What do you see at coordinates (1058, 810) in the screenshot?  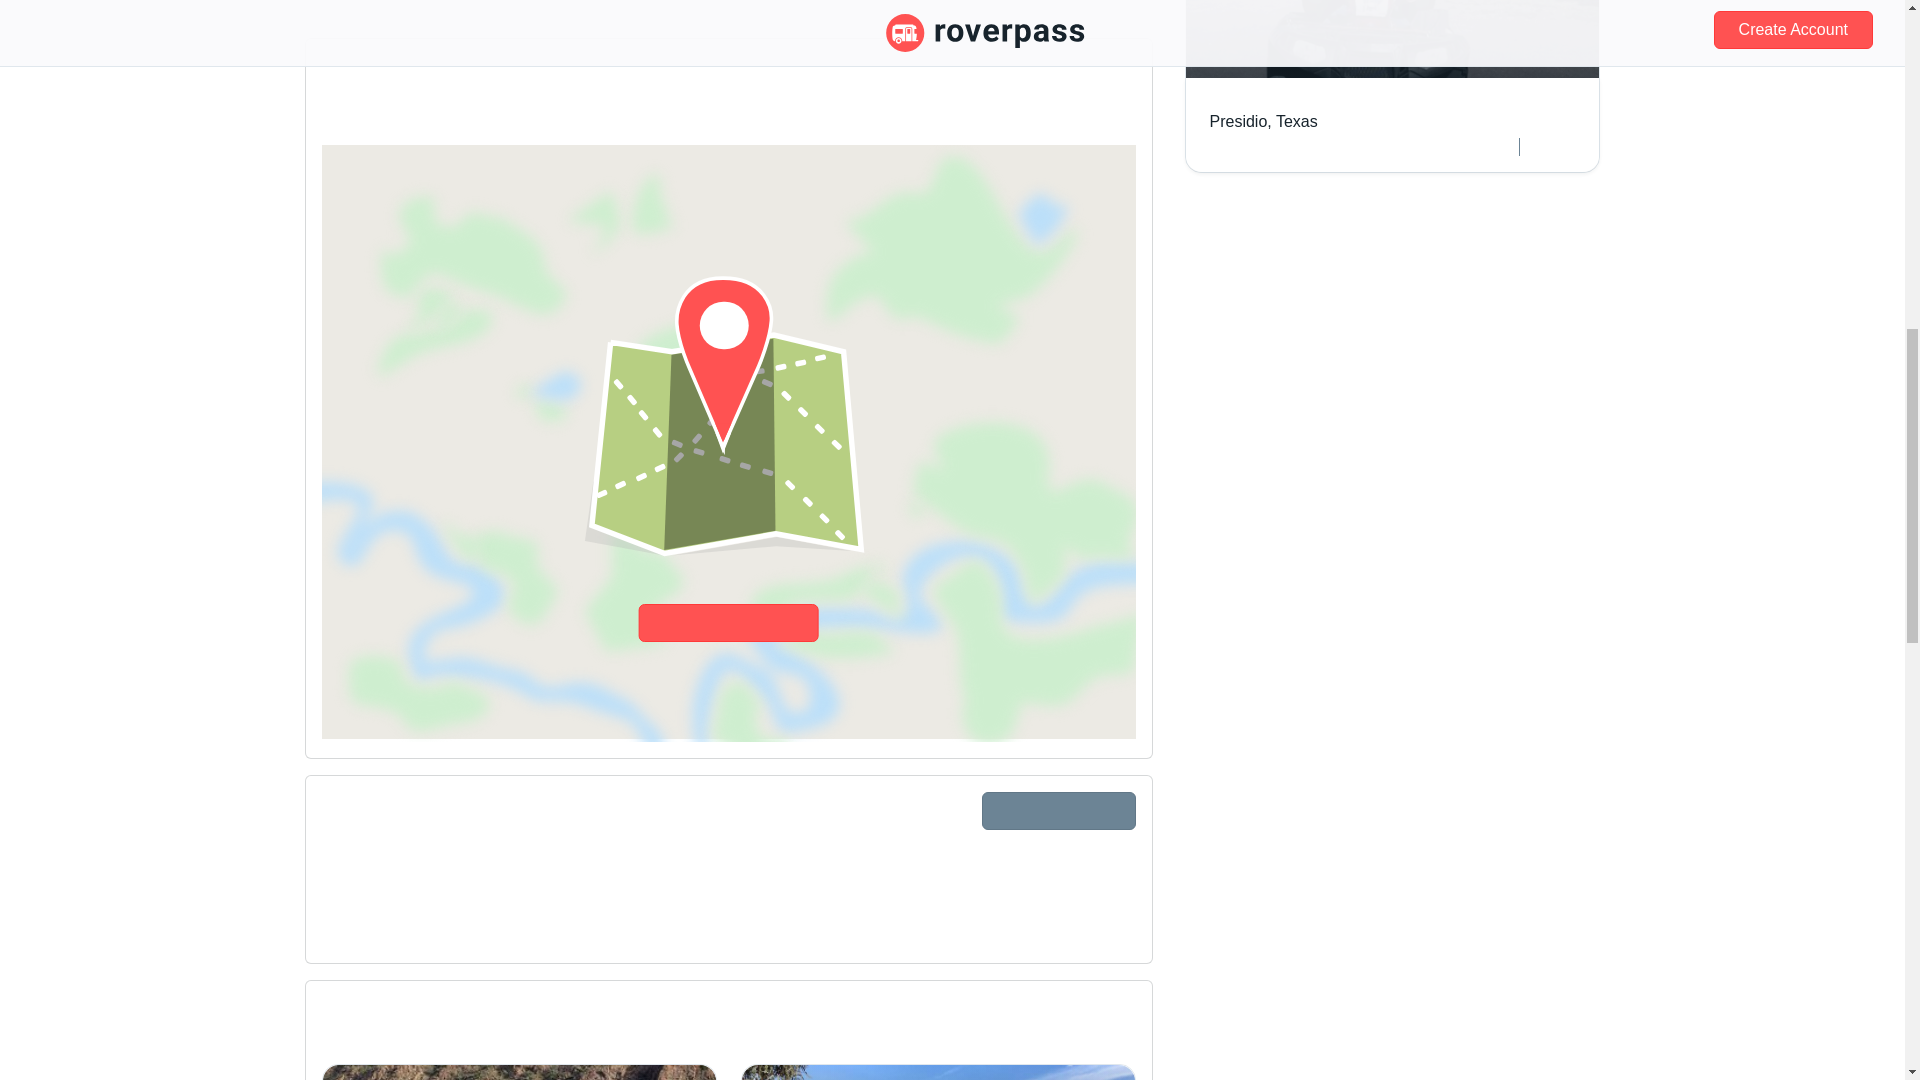 I see `Leave a Review` at bounding box center [1058, 810].